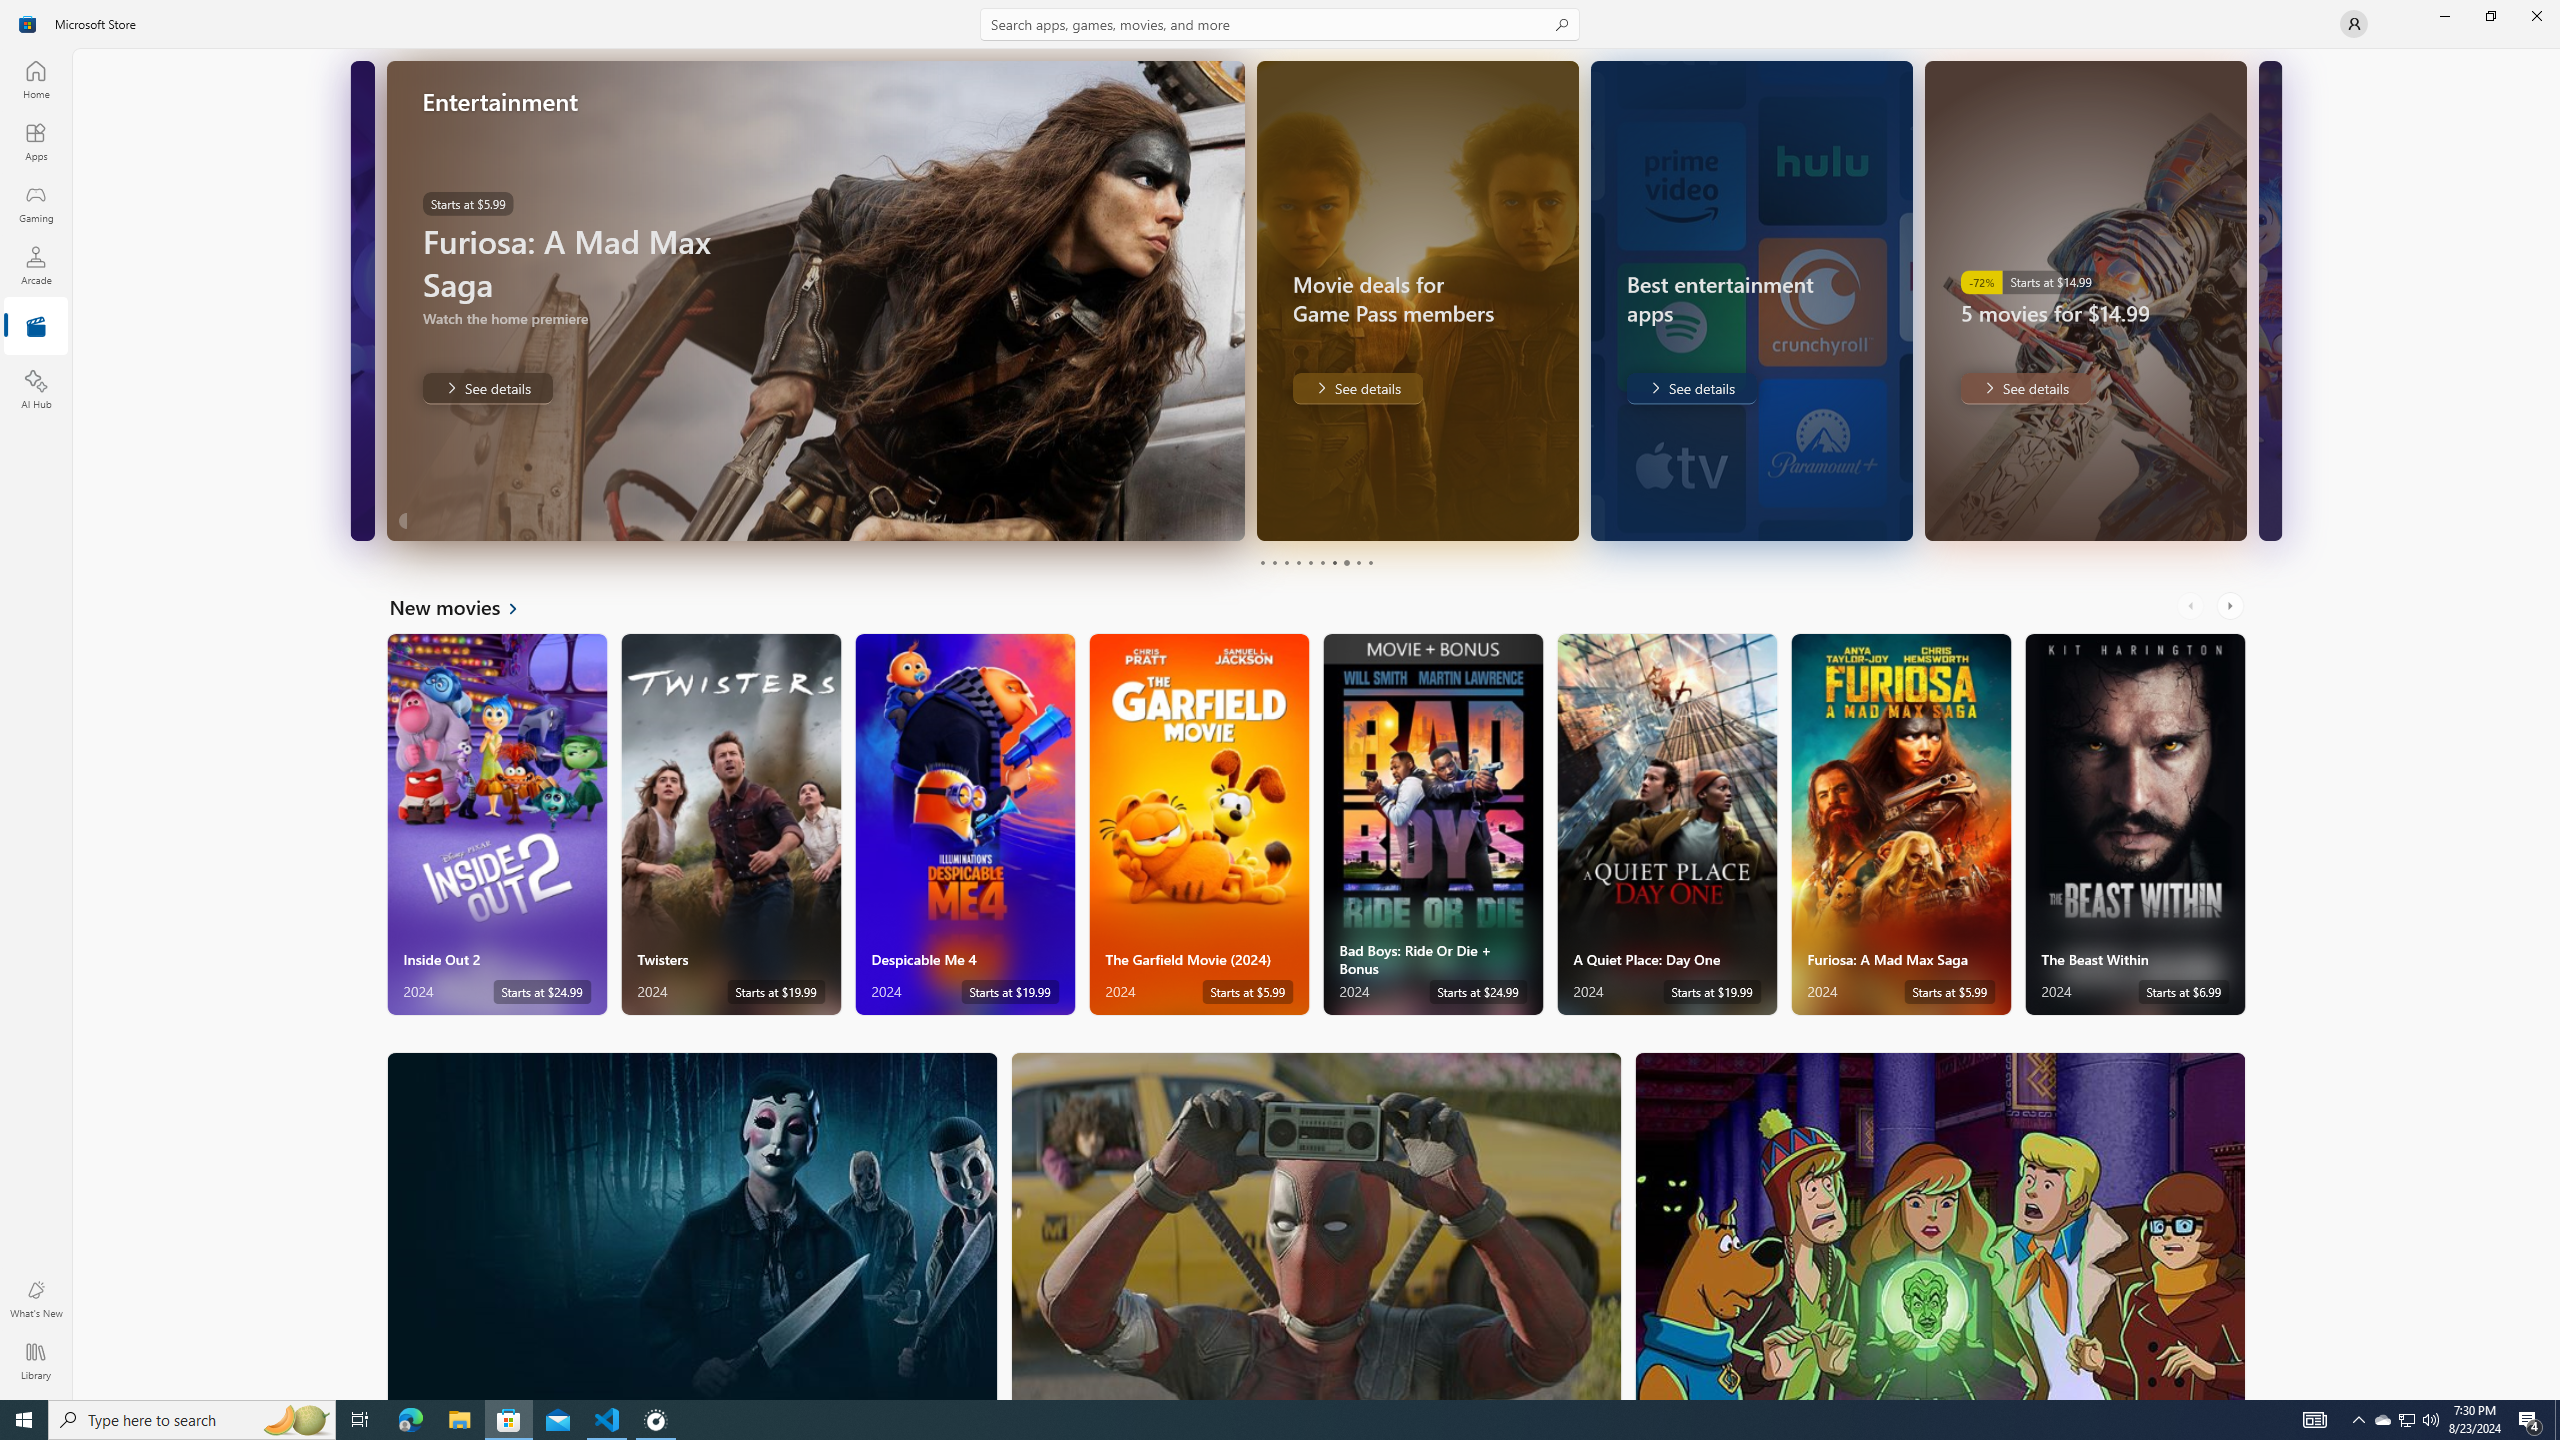 The image size is (2560, 1440). What do you see at coordinates (1317, 1226) in the screenshot?
I see `Action & Adventure` at bounding box center [1317, 1226].